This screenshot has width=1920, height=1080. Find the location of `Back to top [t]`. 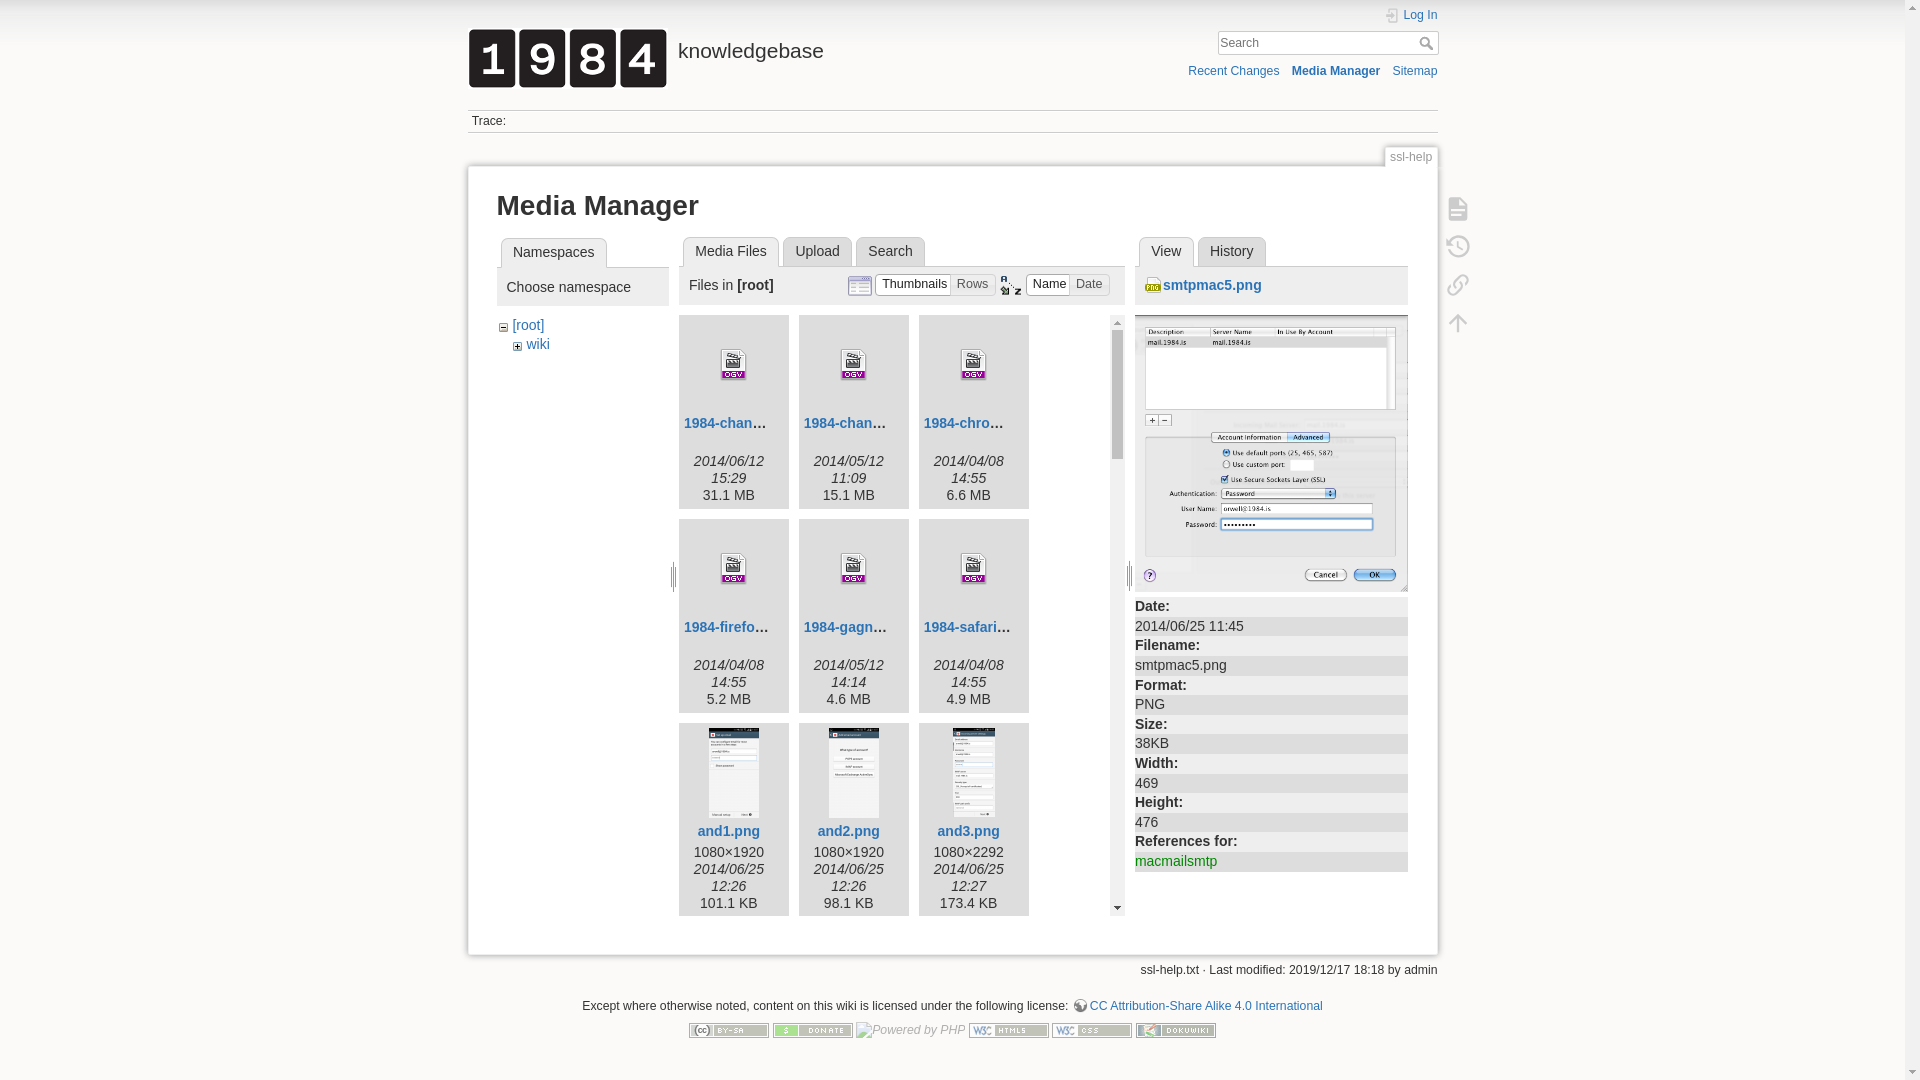

Back to top [t] is located at coordinates (1457, 323).